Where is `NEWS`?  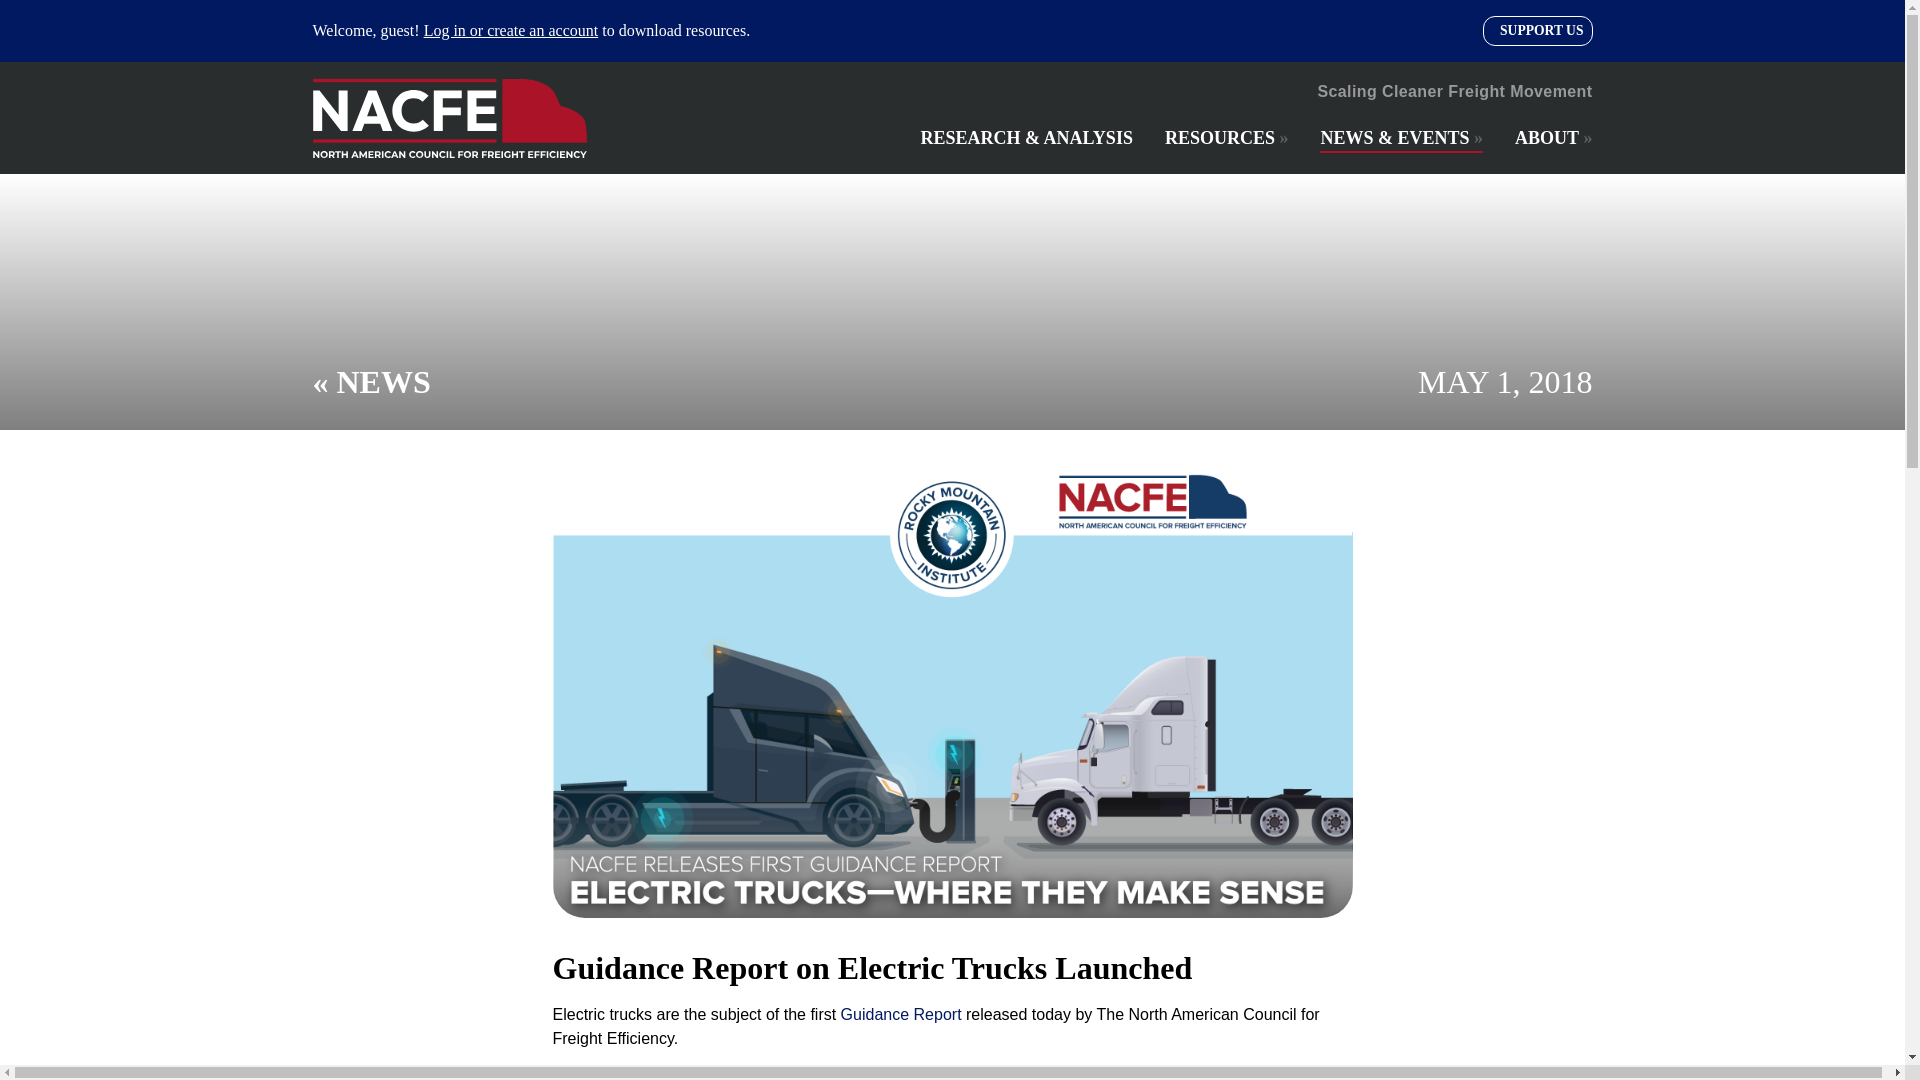
NEWS is located at coordinates (383, 381).